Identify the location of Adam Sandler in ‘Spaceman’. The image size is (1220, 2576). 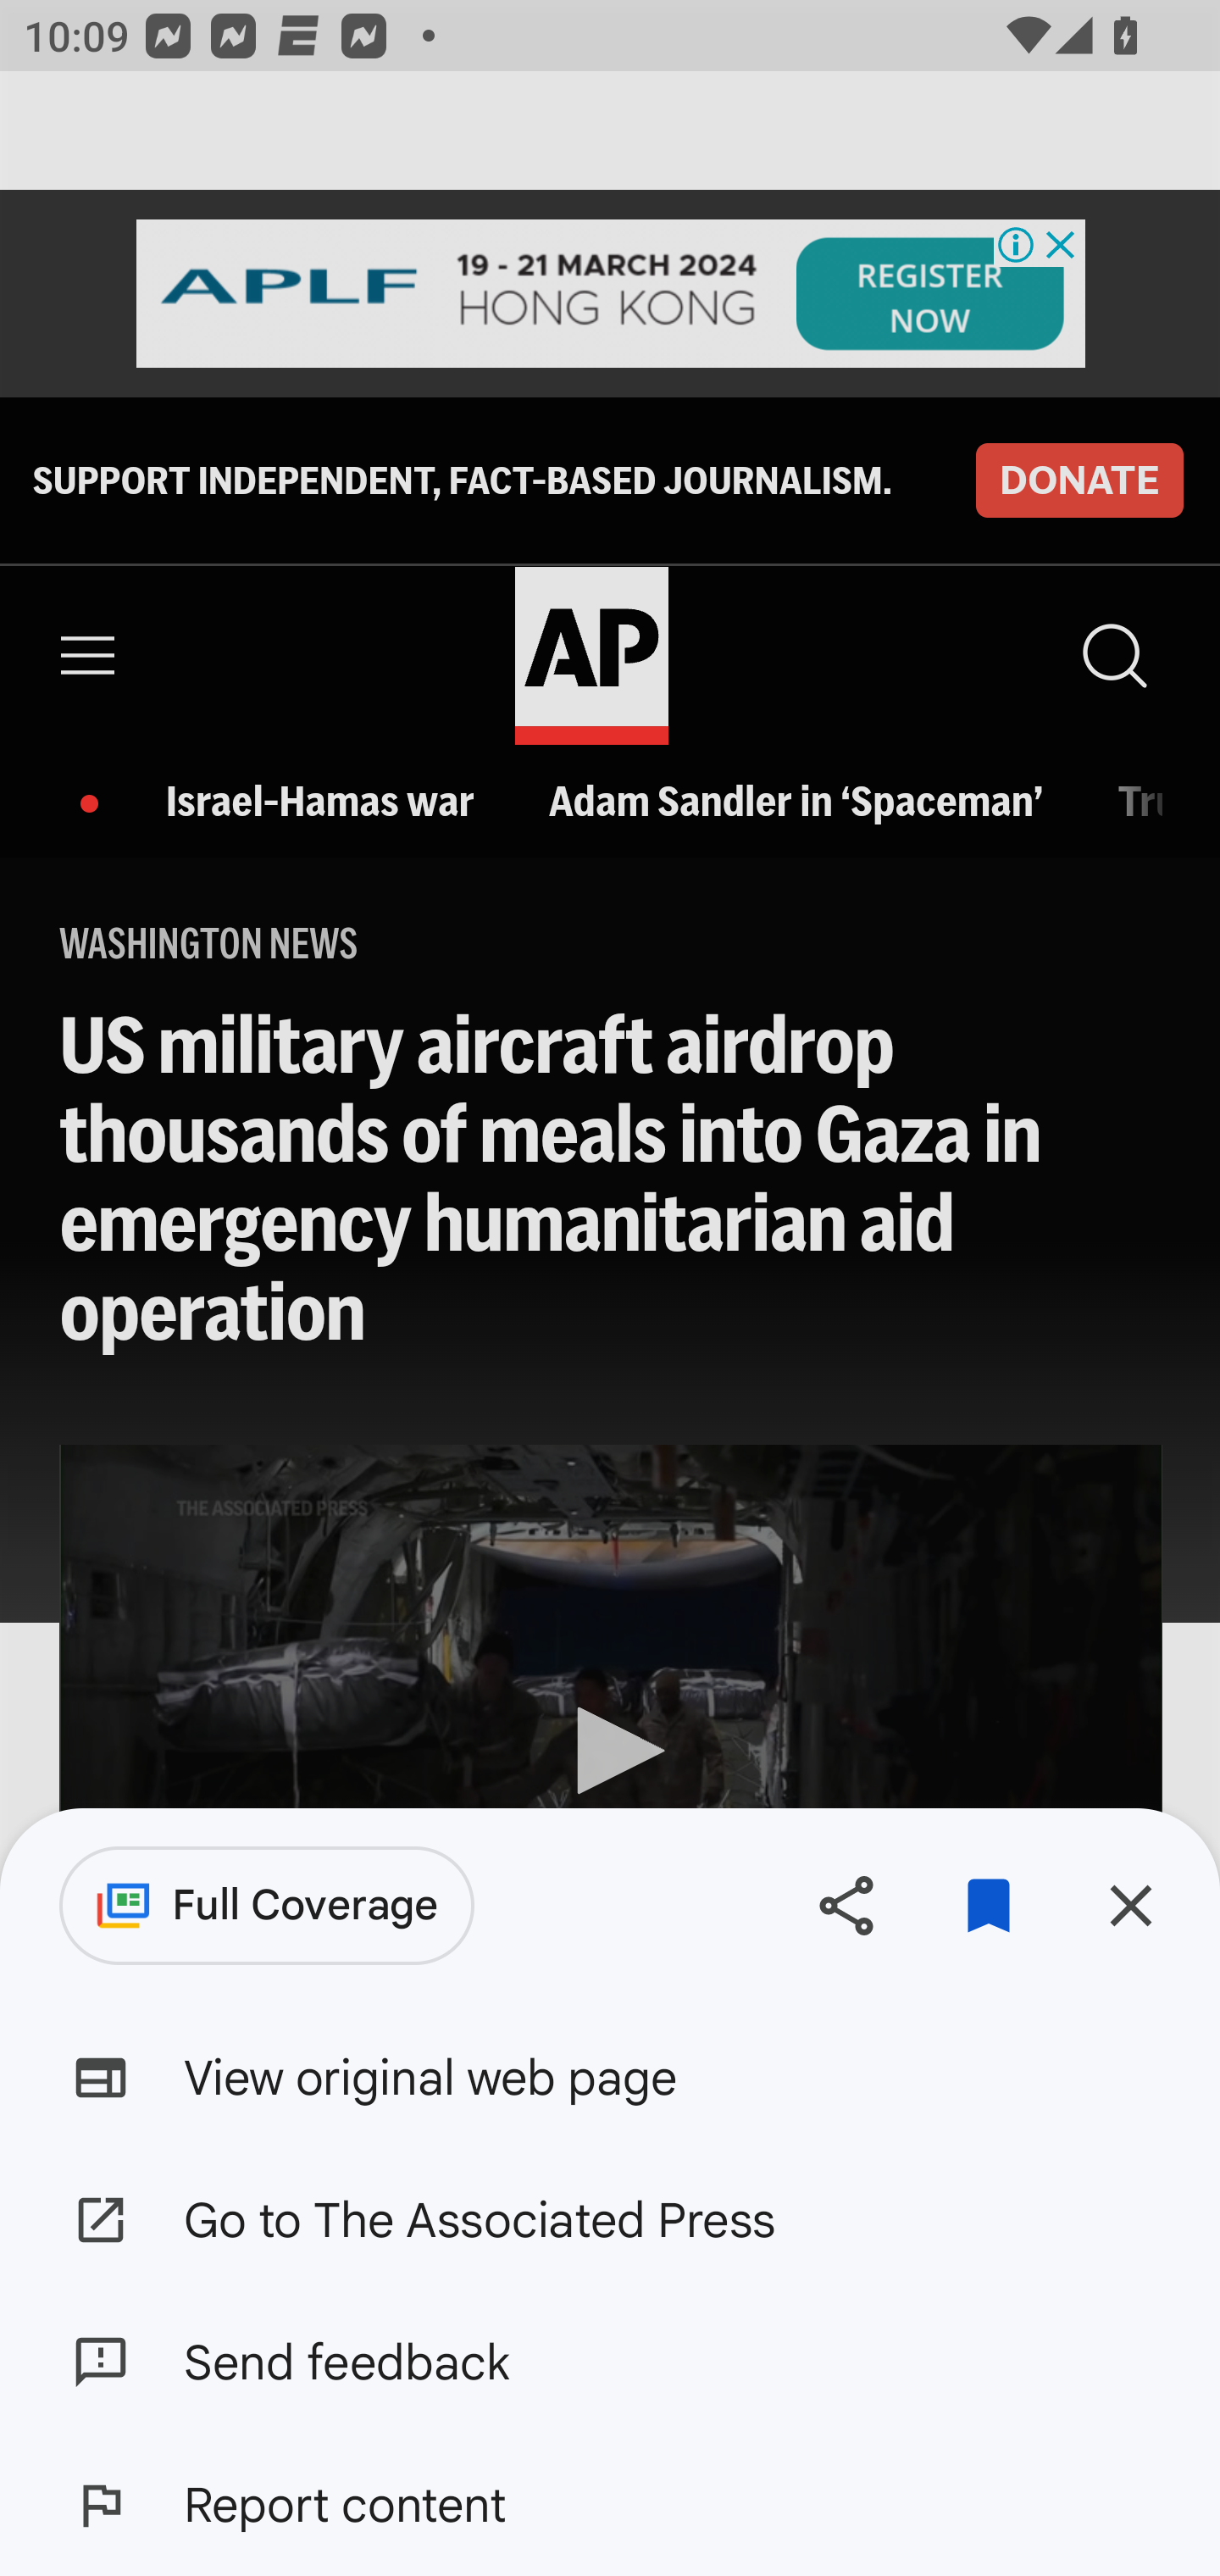
(803, 800).